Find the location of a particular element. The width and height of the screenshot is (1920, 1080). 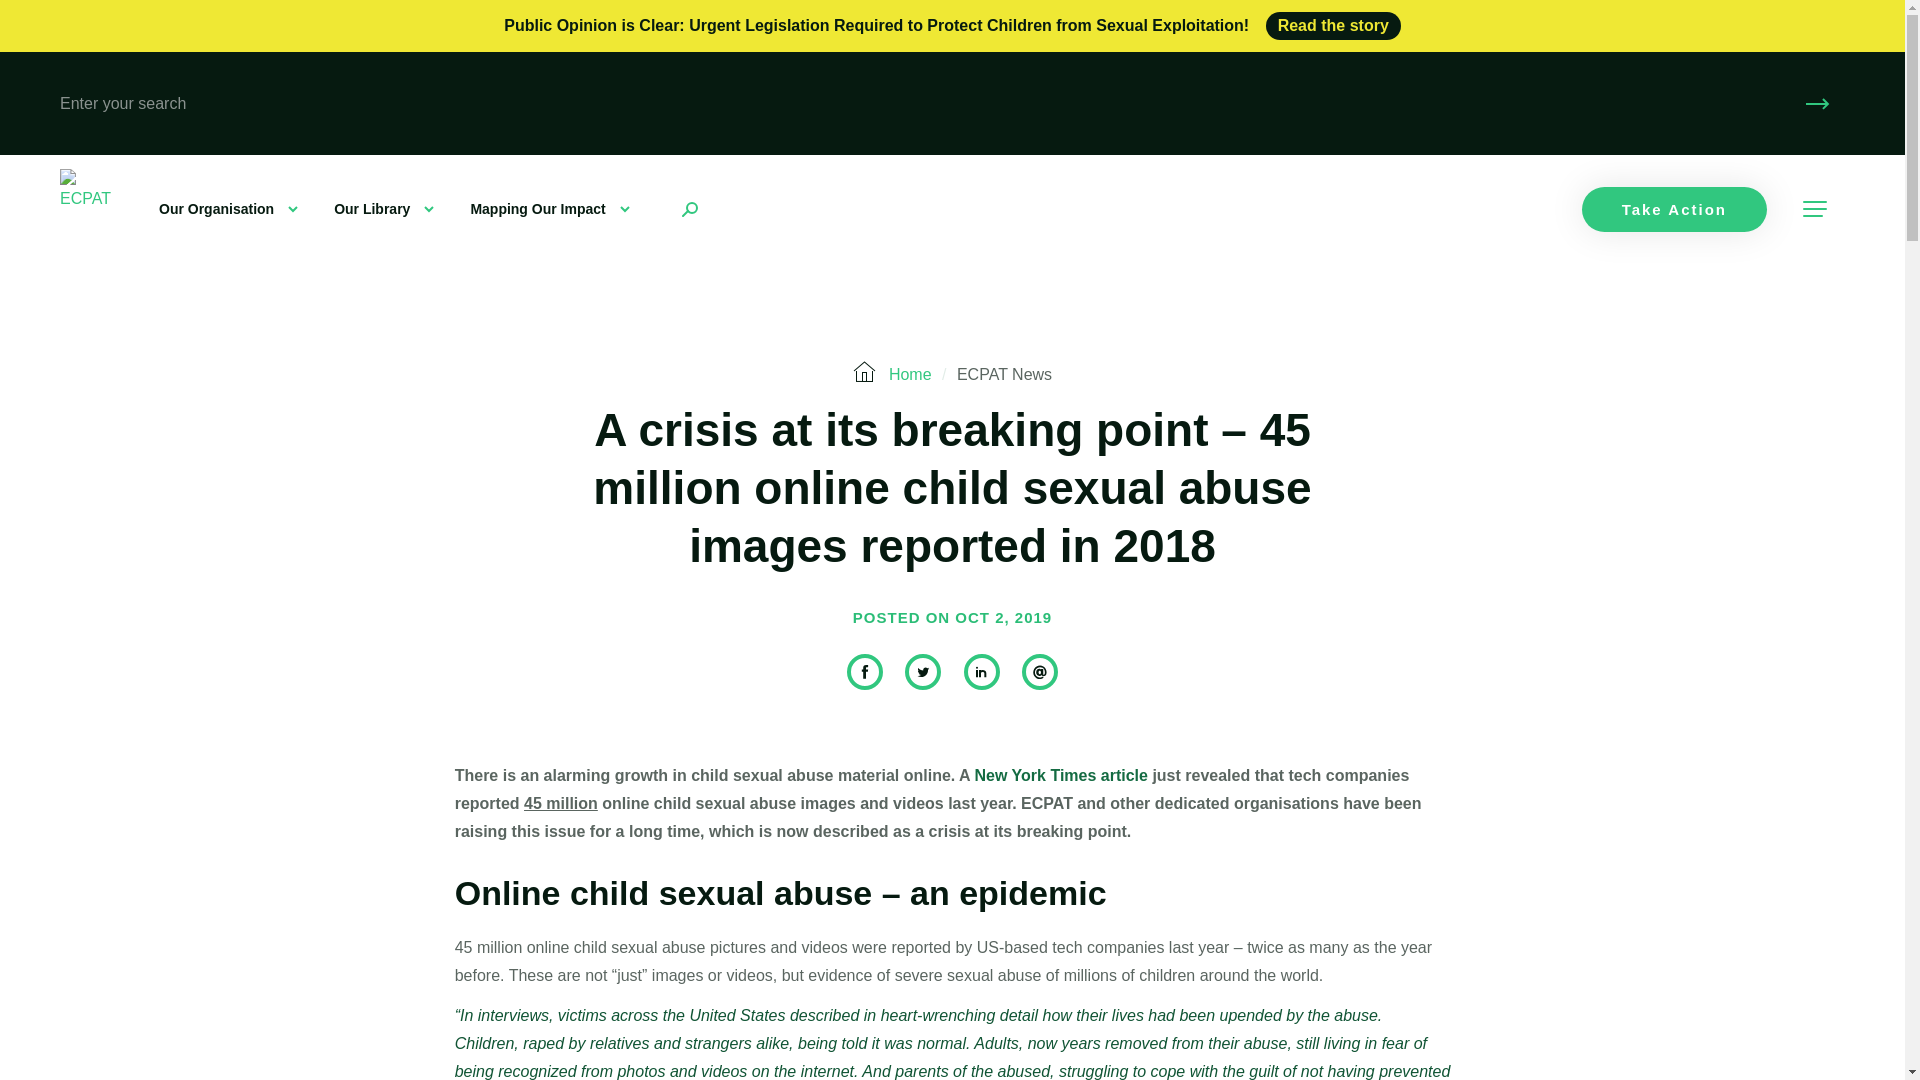

Read the story is located at coordinates (1333, 25).